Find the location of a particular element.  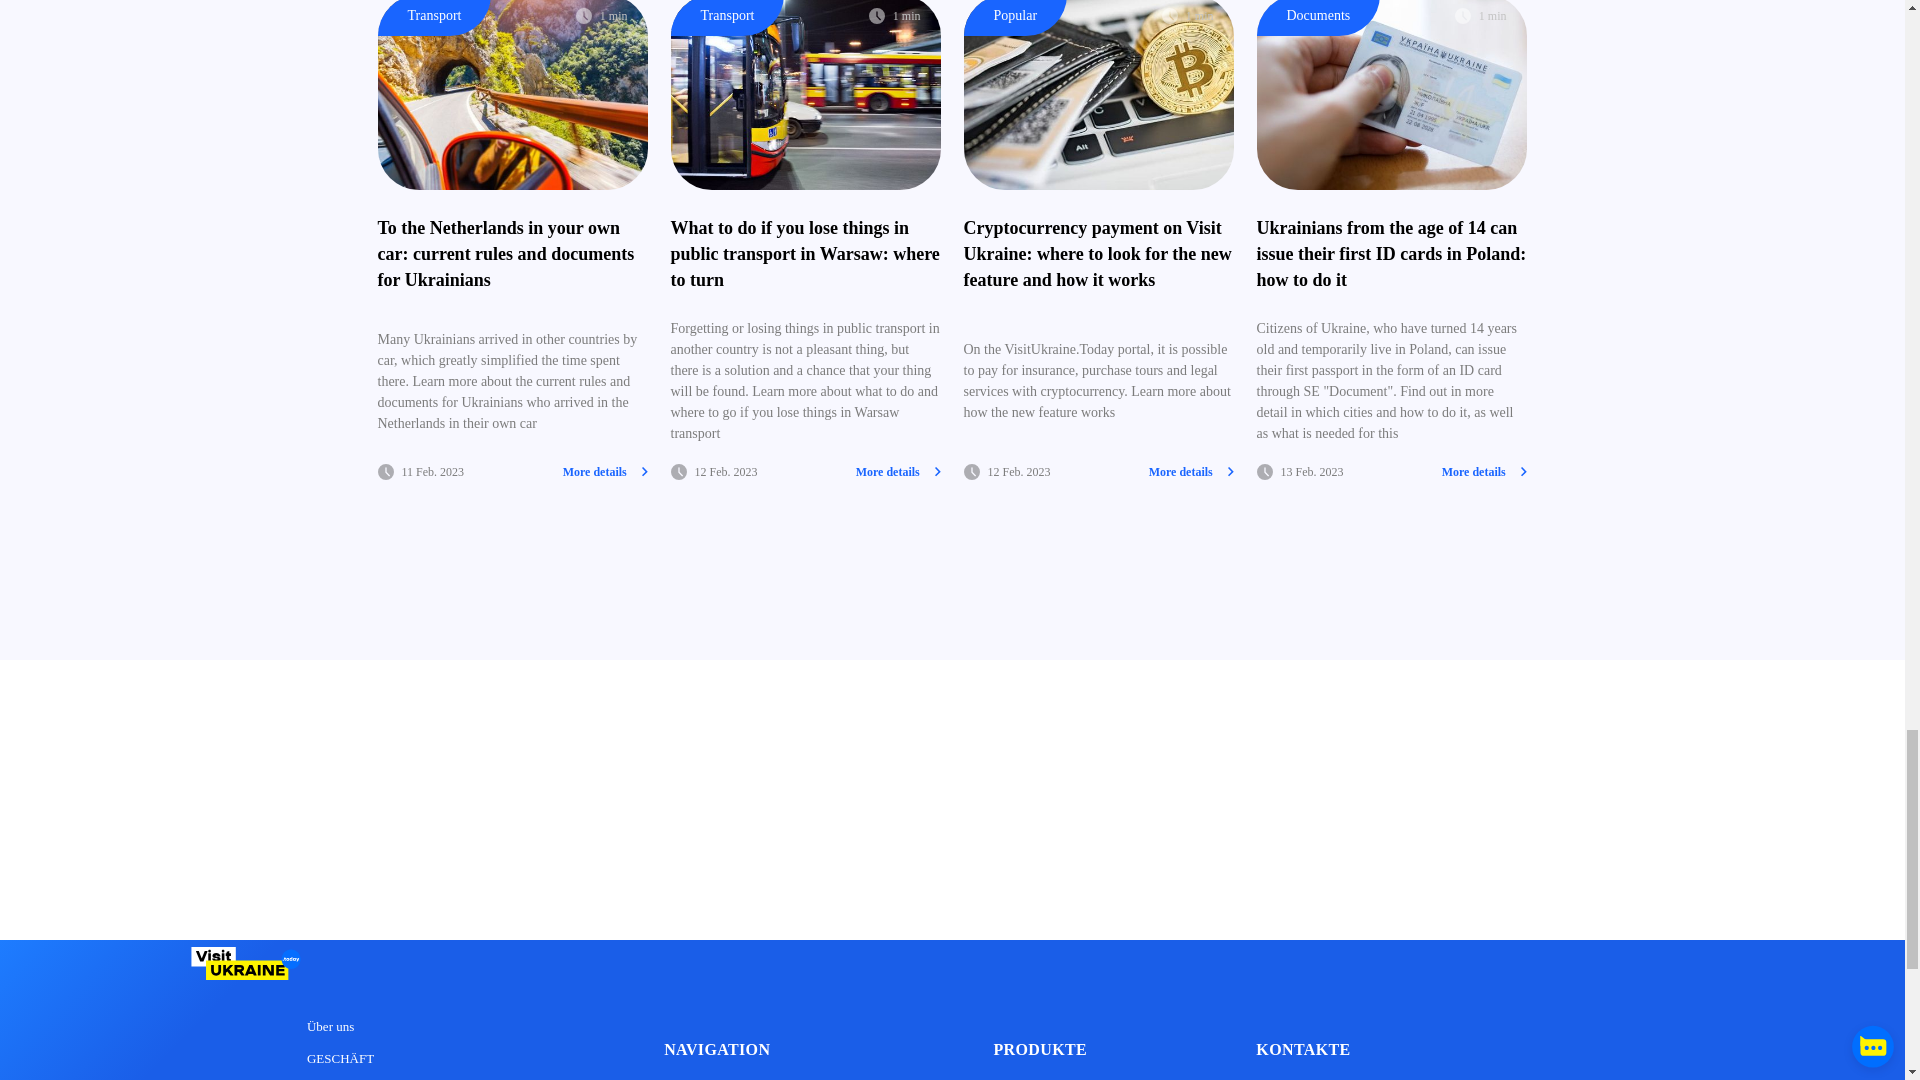

More details is located at coordinates (898, 472).